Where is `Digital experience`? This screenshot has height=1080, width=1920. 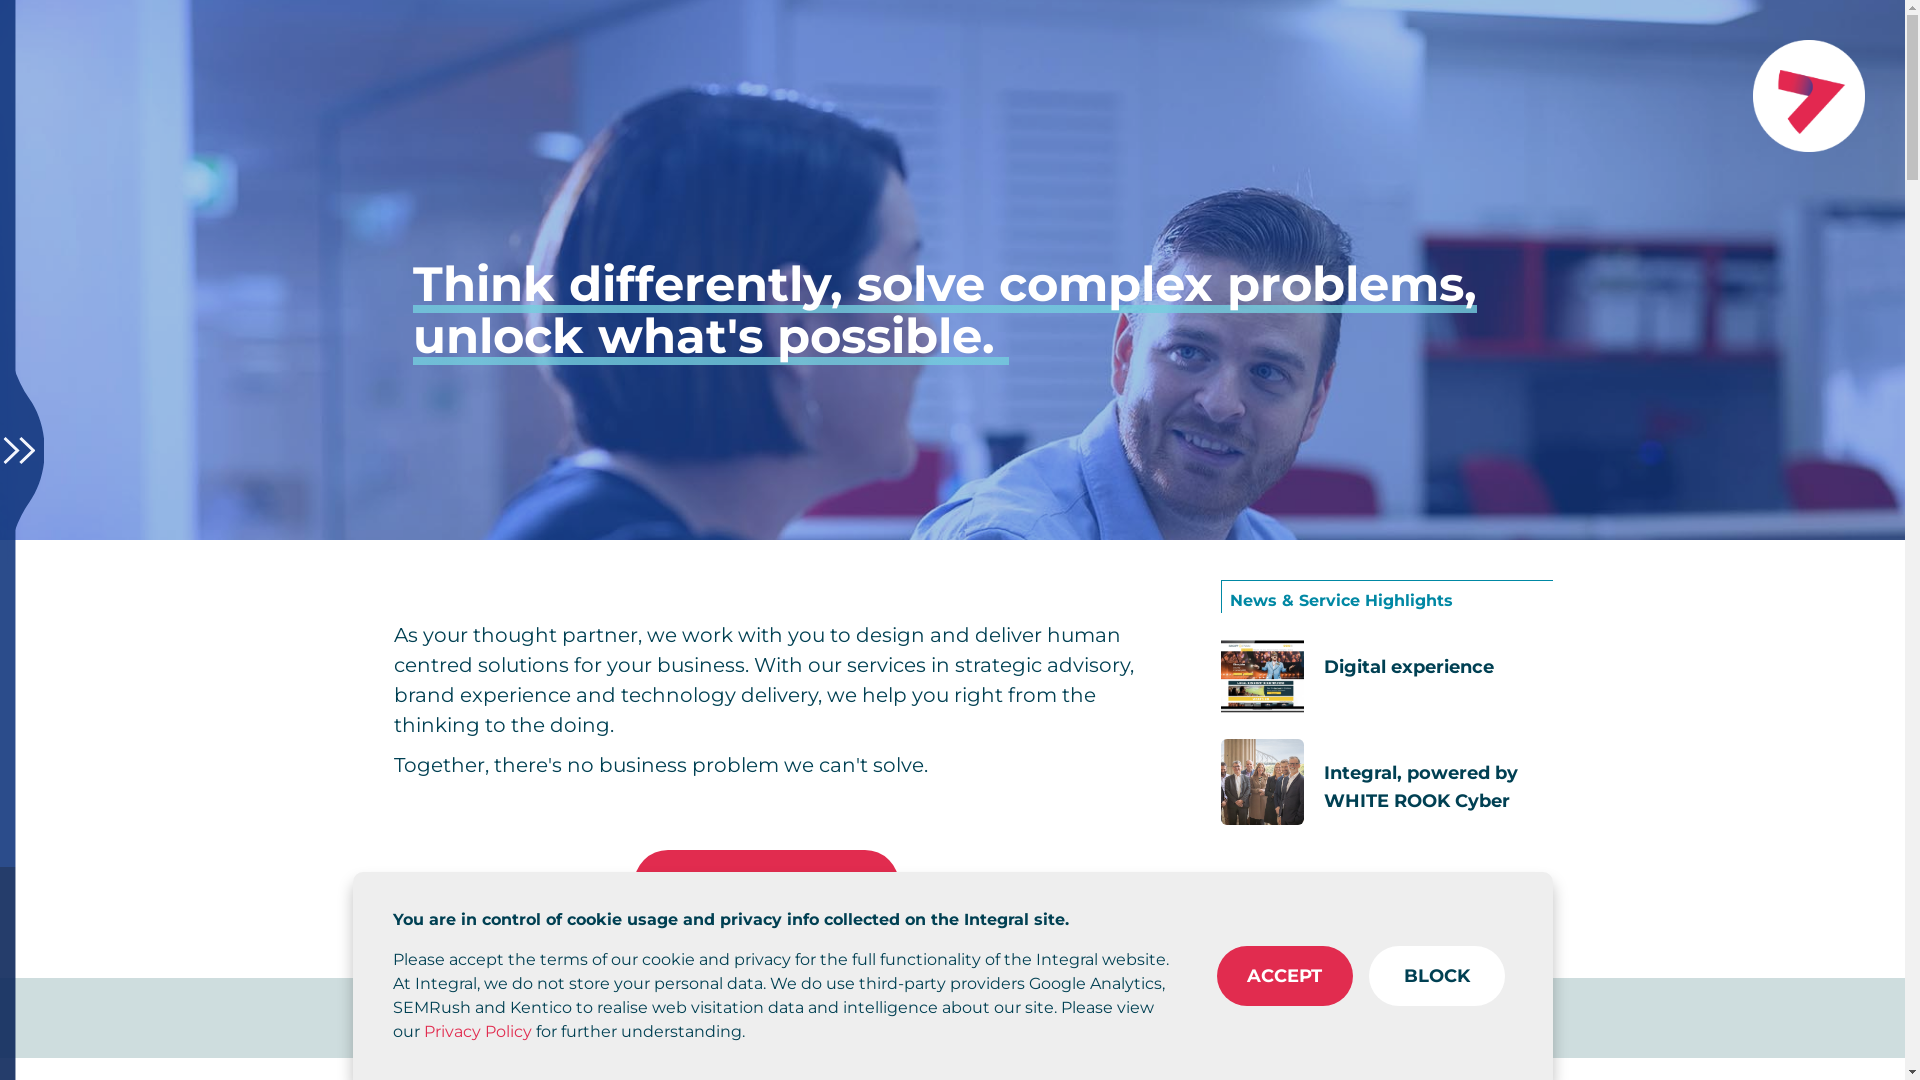 Digital experience is located at coordinates (1386, 676).